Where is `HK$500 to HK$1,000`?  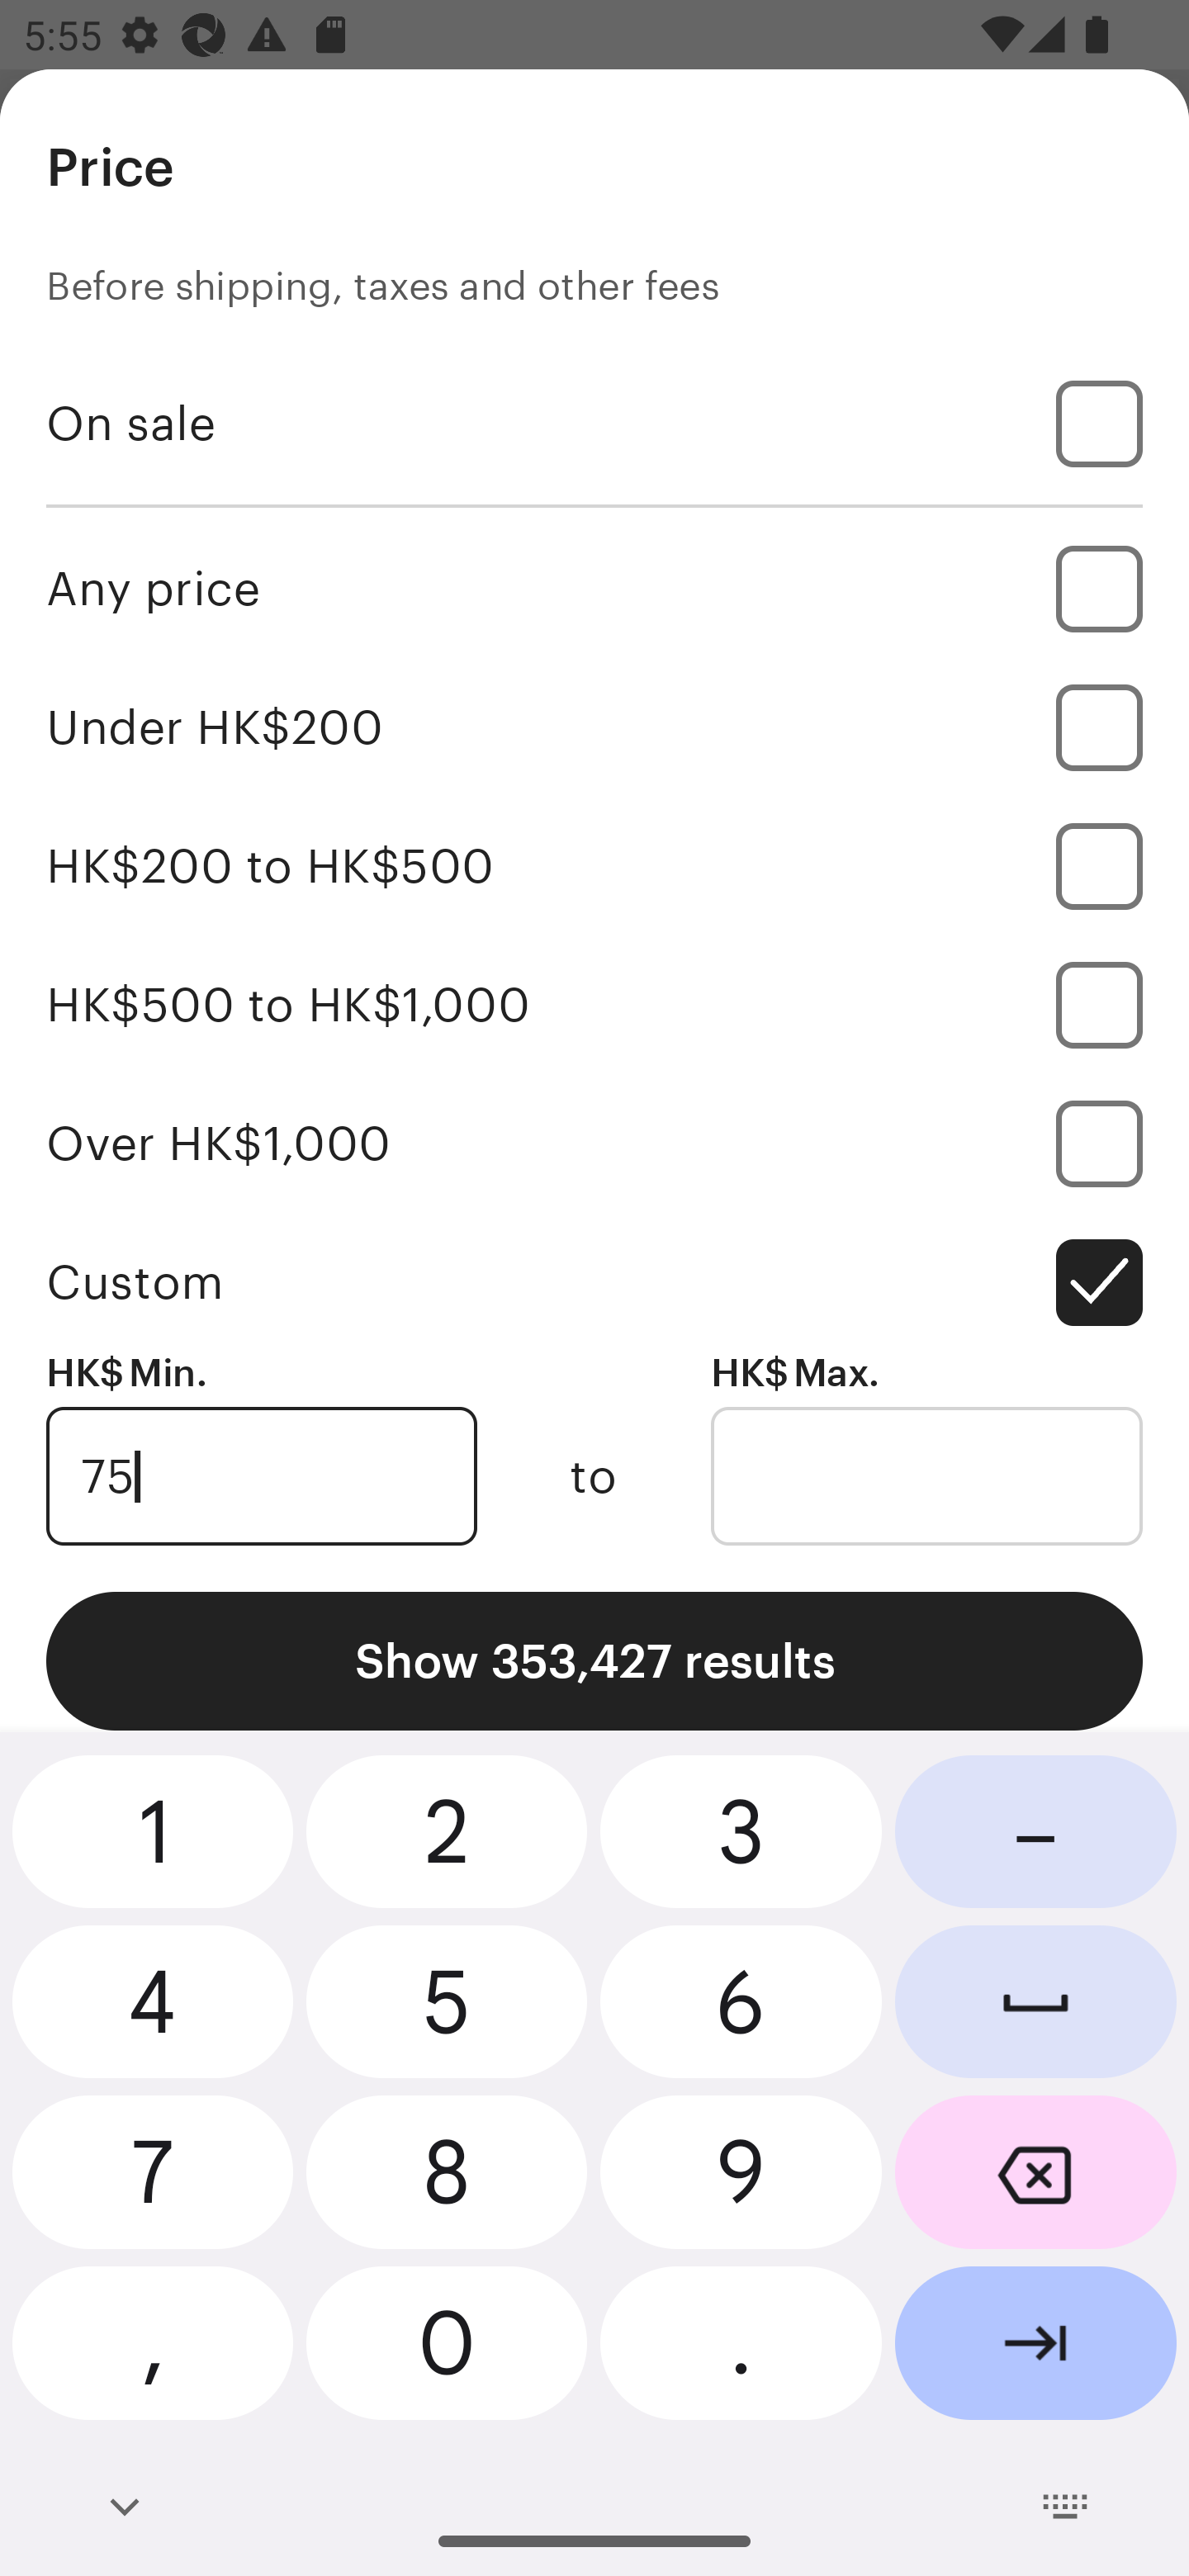 HK$500 to HK$1,000 is located at coordinates (594, 1004).